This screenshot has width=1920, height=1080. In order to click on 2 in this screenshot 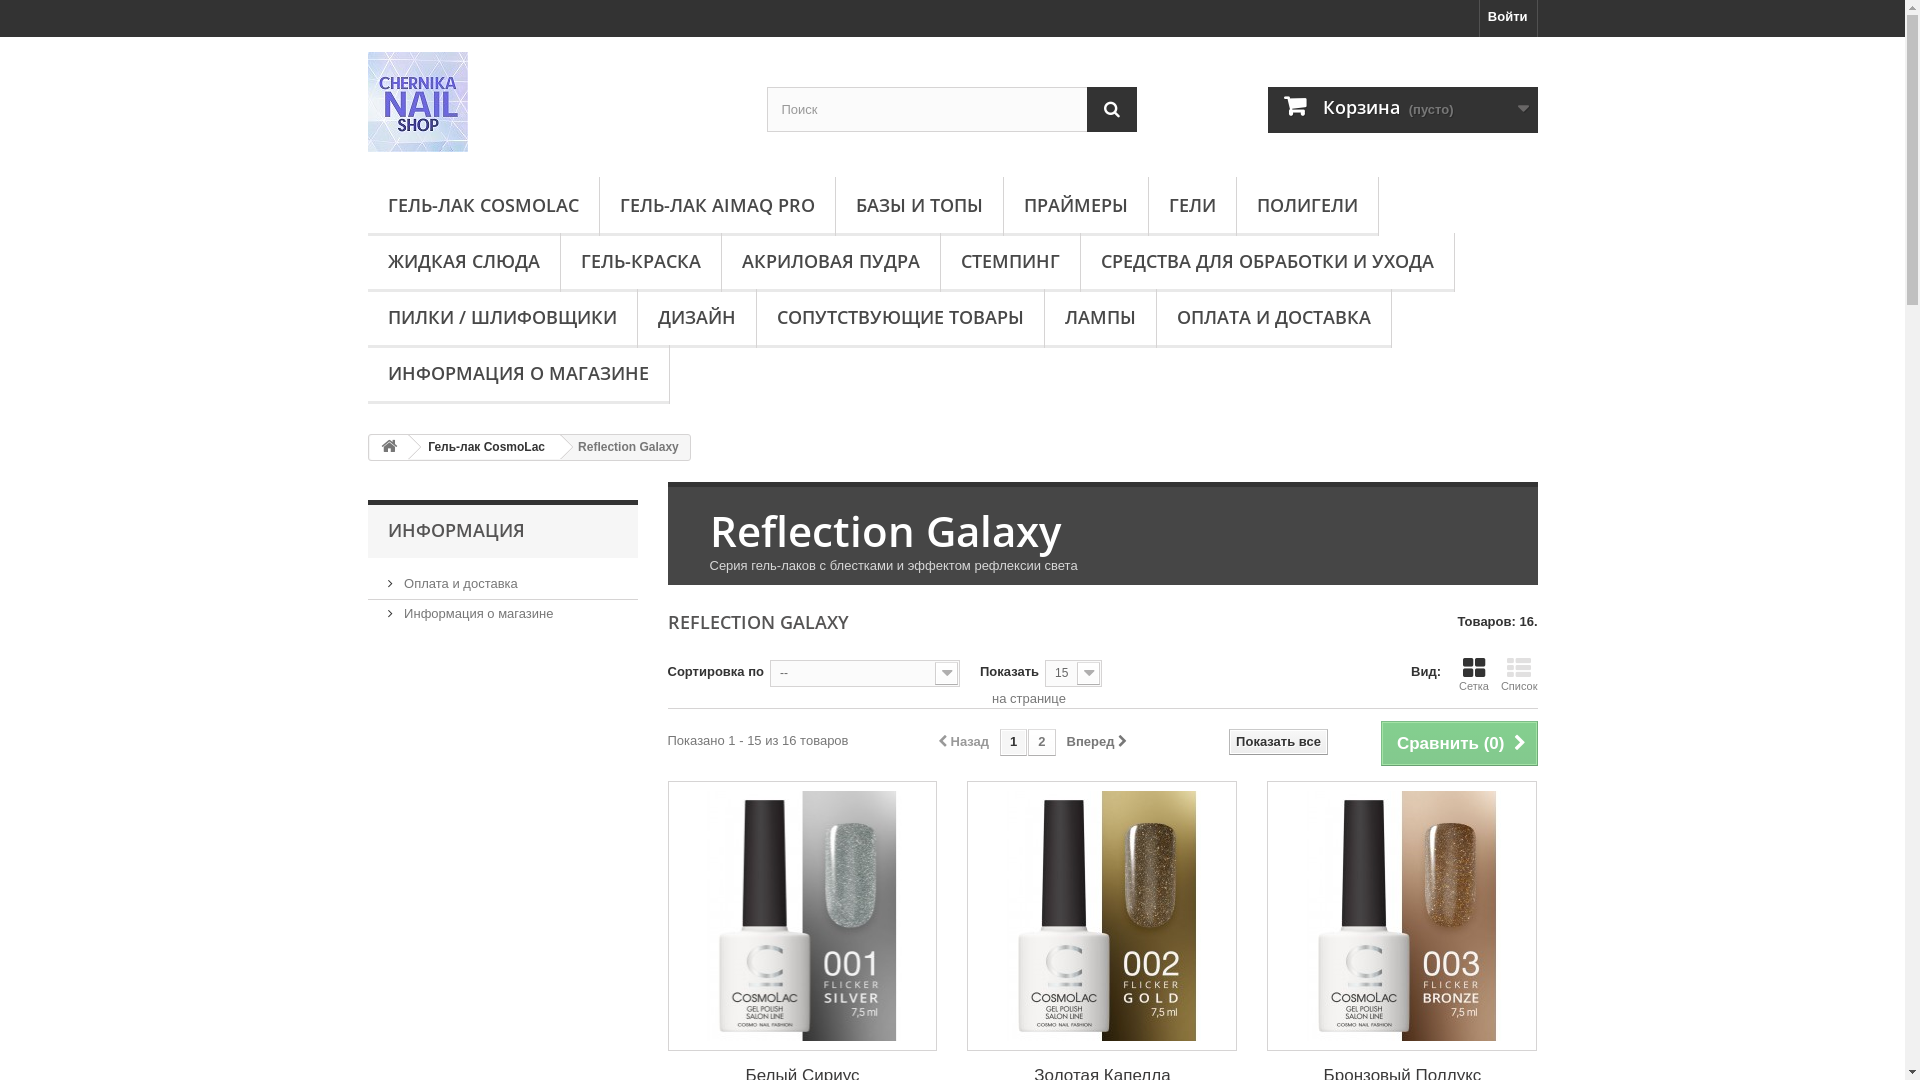, I will do `click(1042, 742)`.